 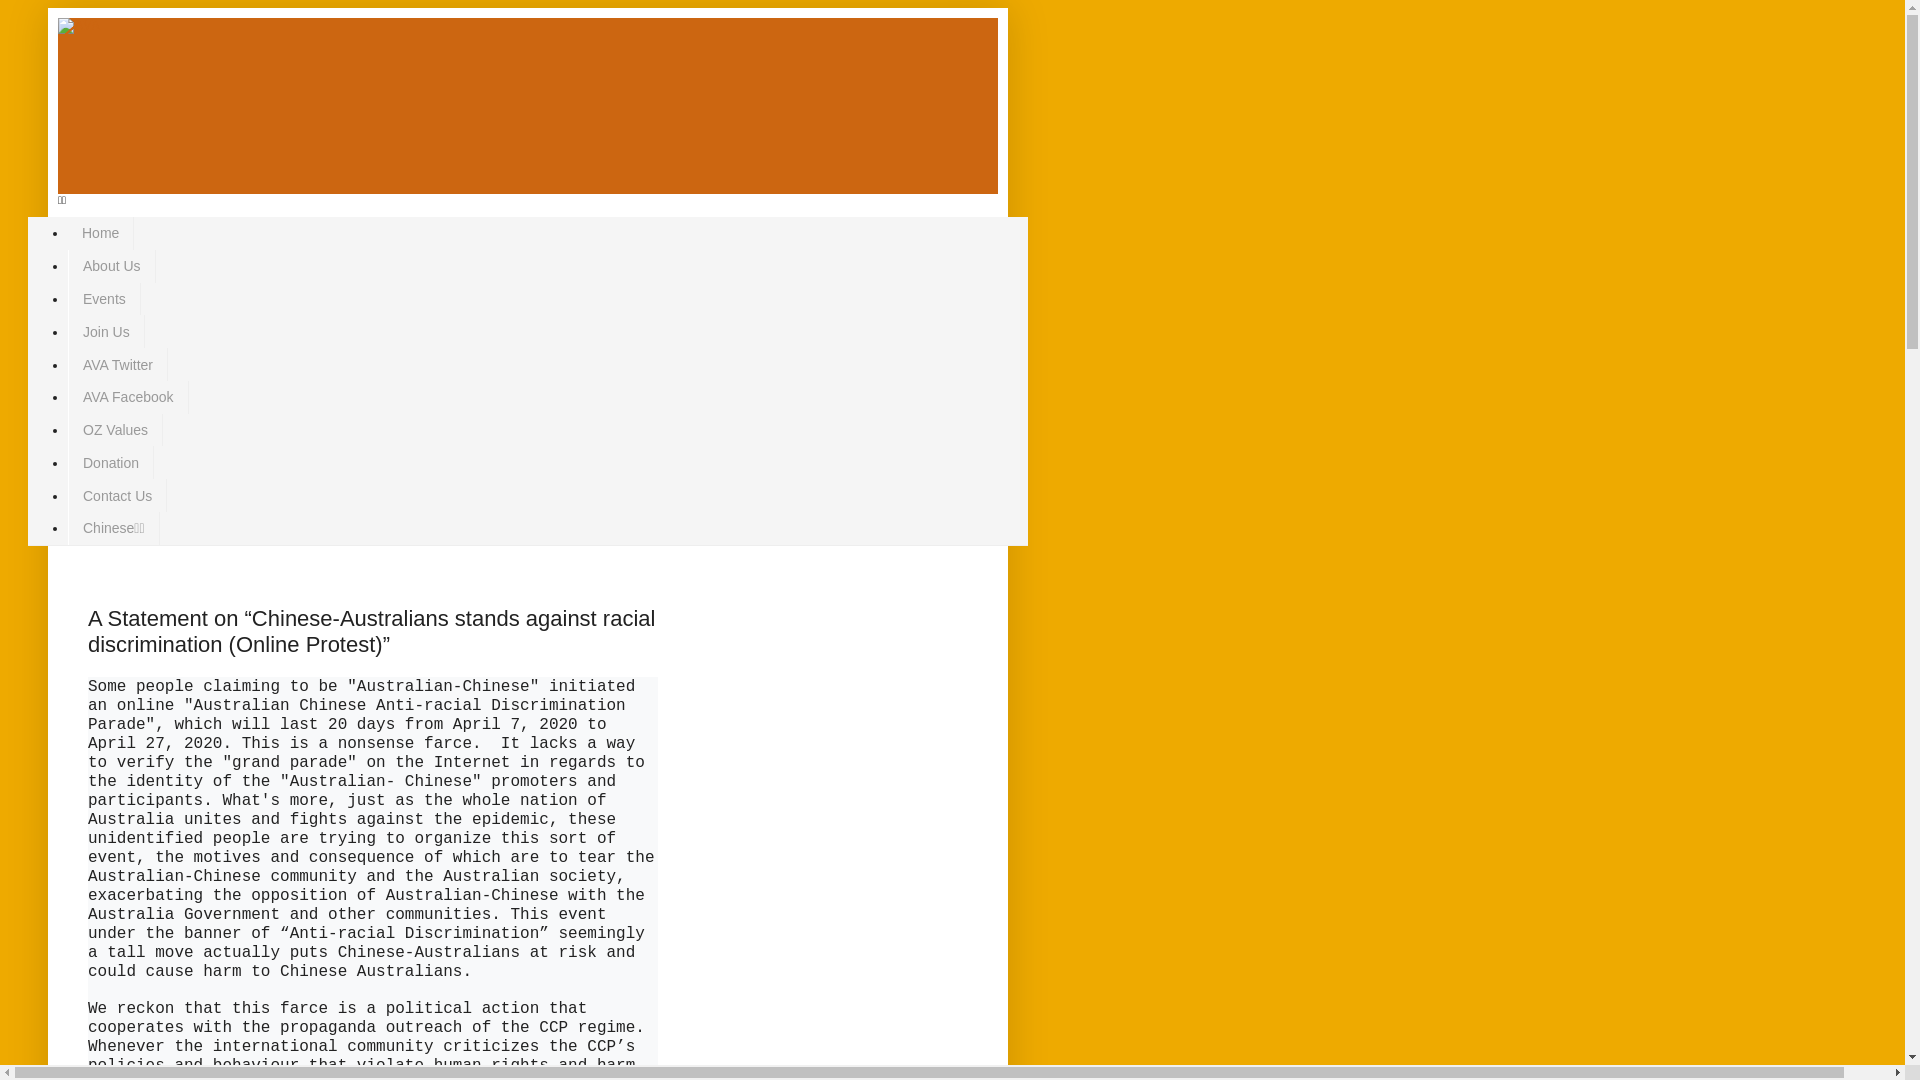 I want to click on AVA Twitter, so click(x=118, y=364).